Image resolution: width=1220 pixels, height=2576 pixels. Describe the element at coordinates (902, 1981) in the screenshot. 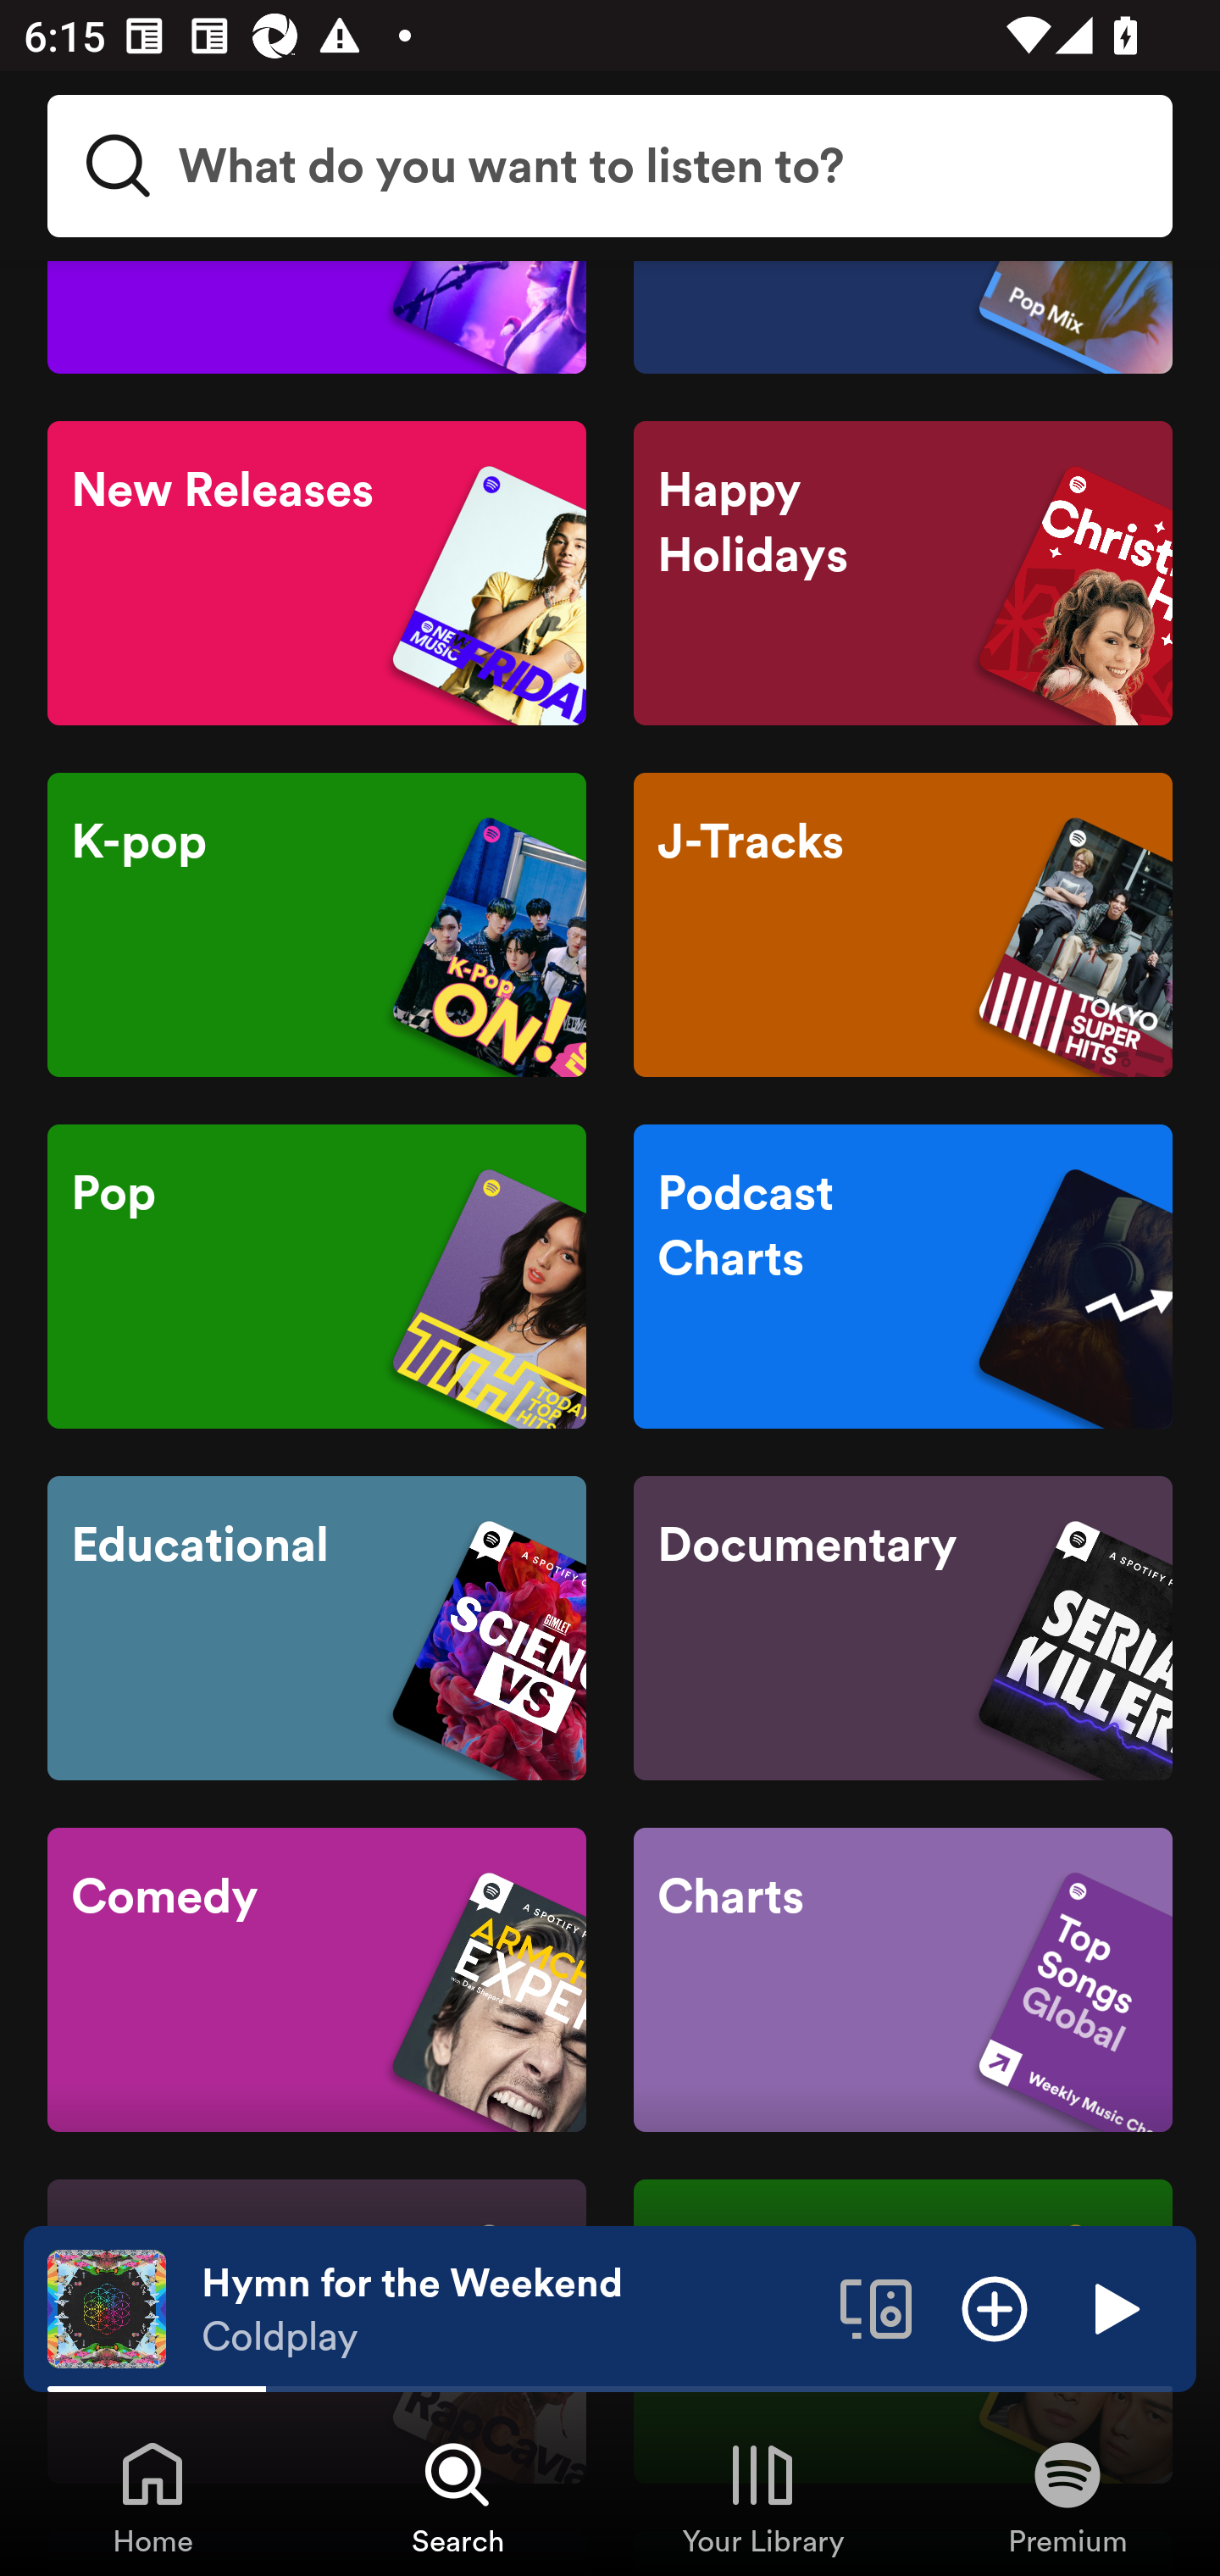

I see `Charts` at that location.